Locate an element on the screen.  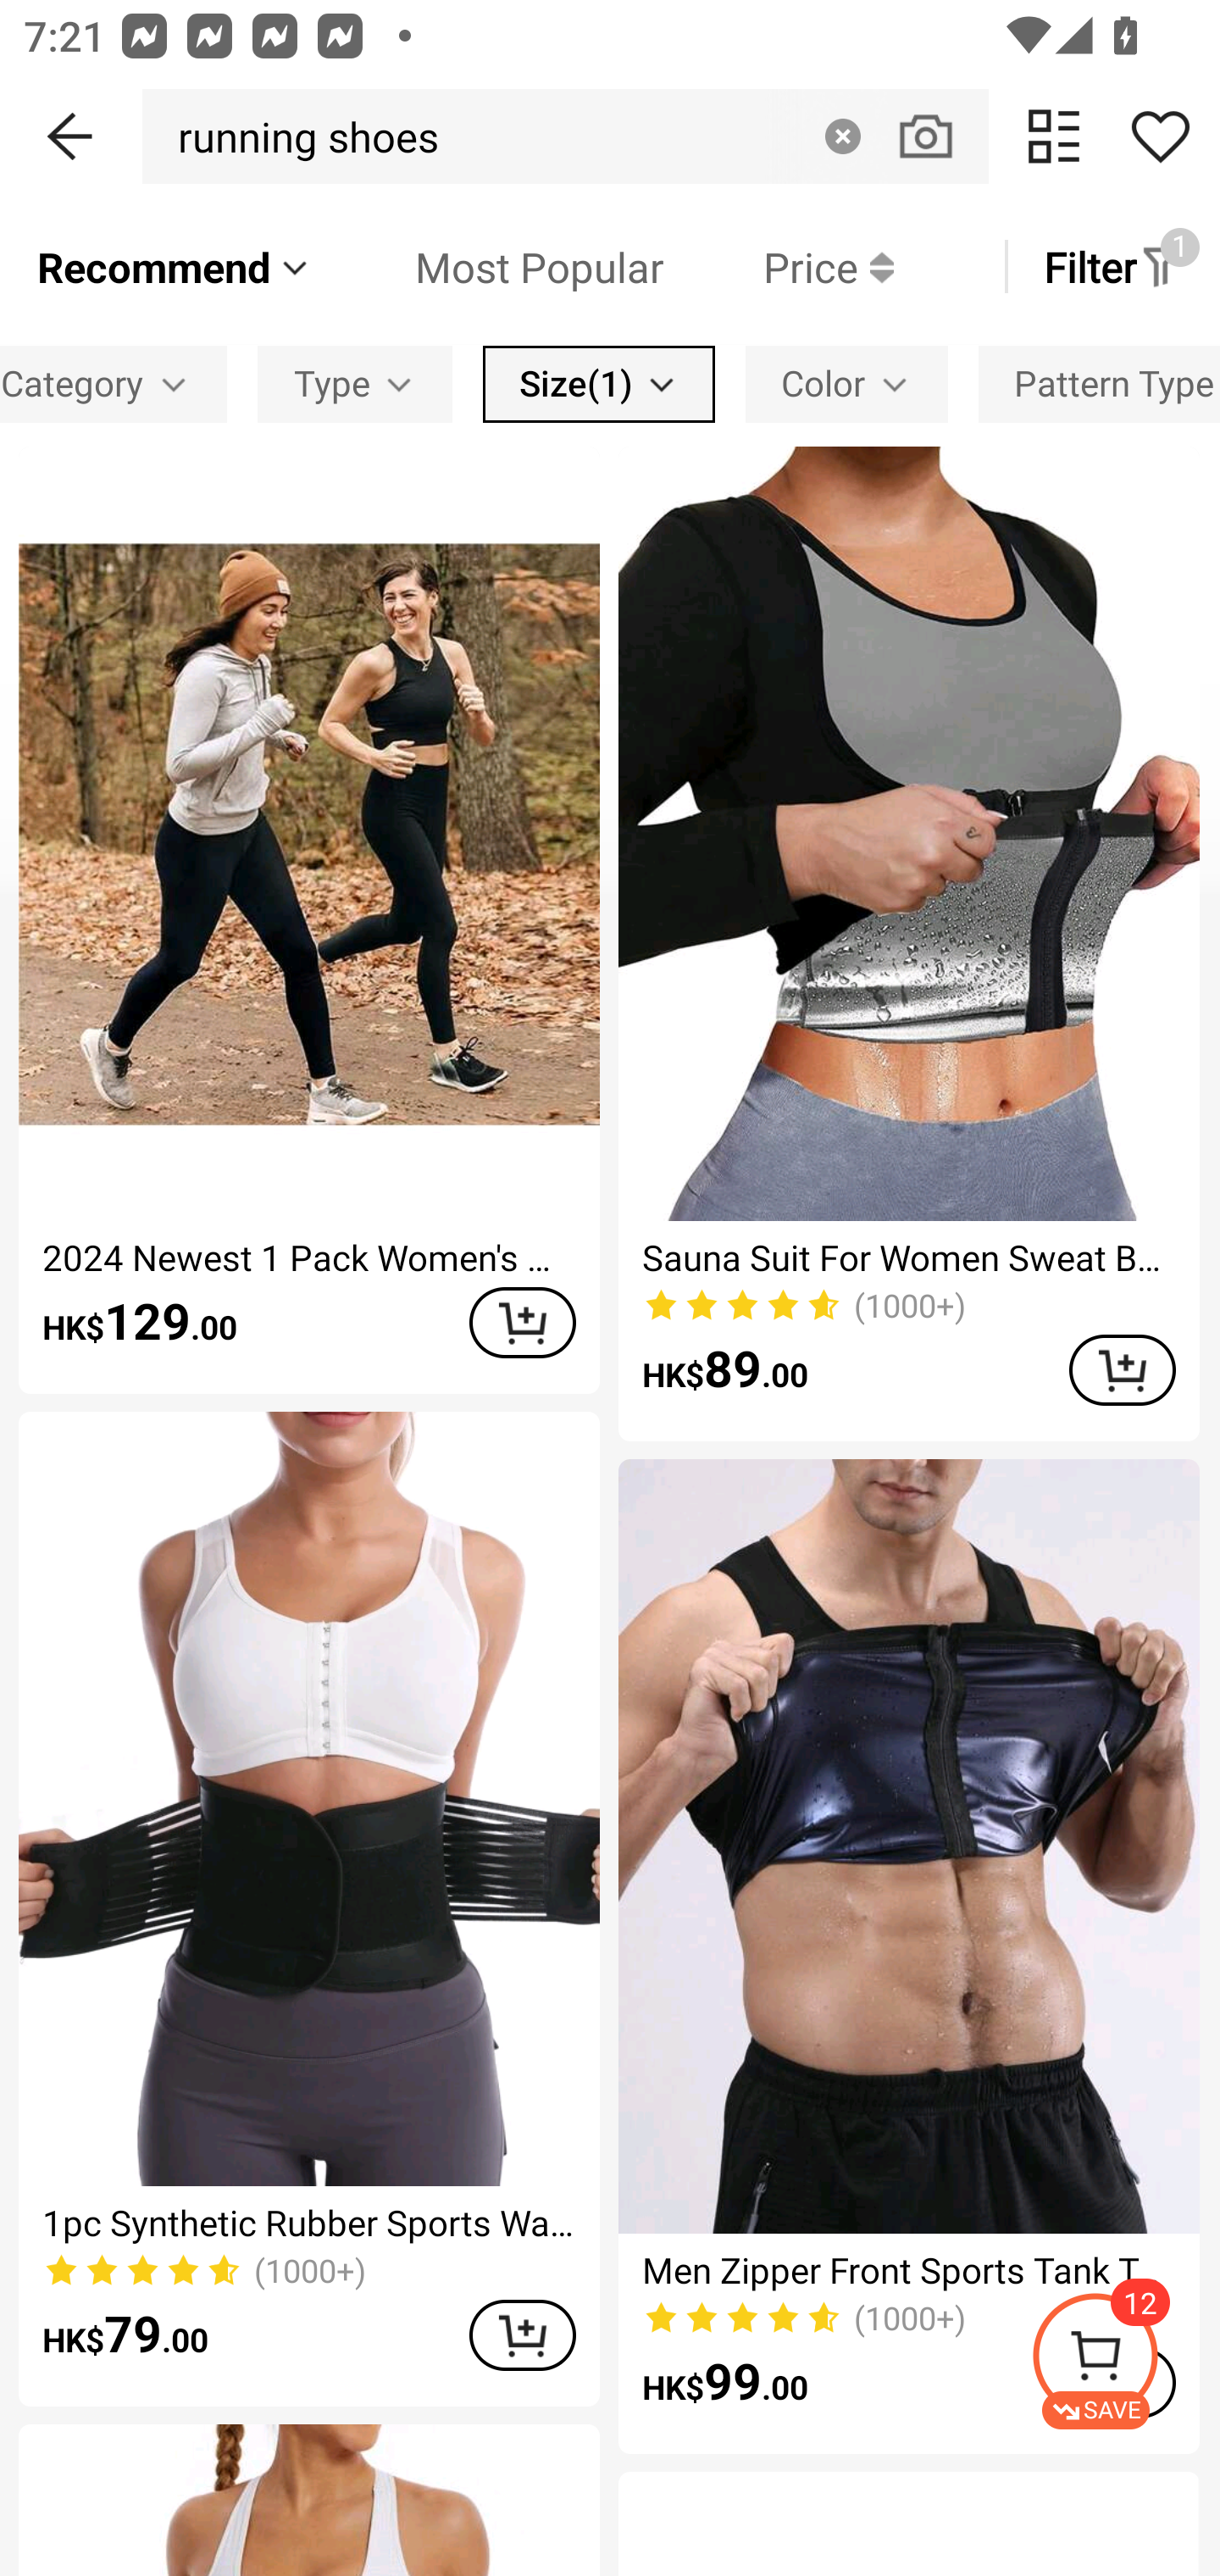
Pattern Type is located at coordinates (1099, 383).